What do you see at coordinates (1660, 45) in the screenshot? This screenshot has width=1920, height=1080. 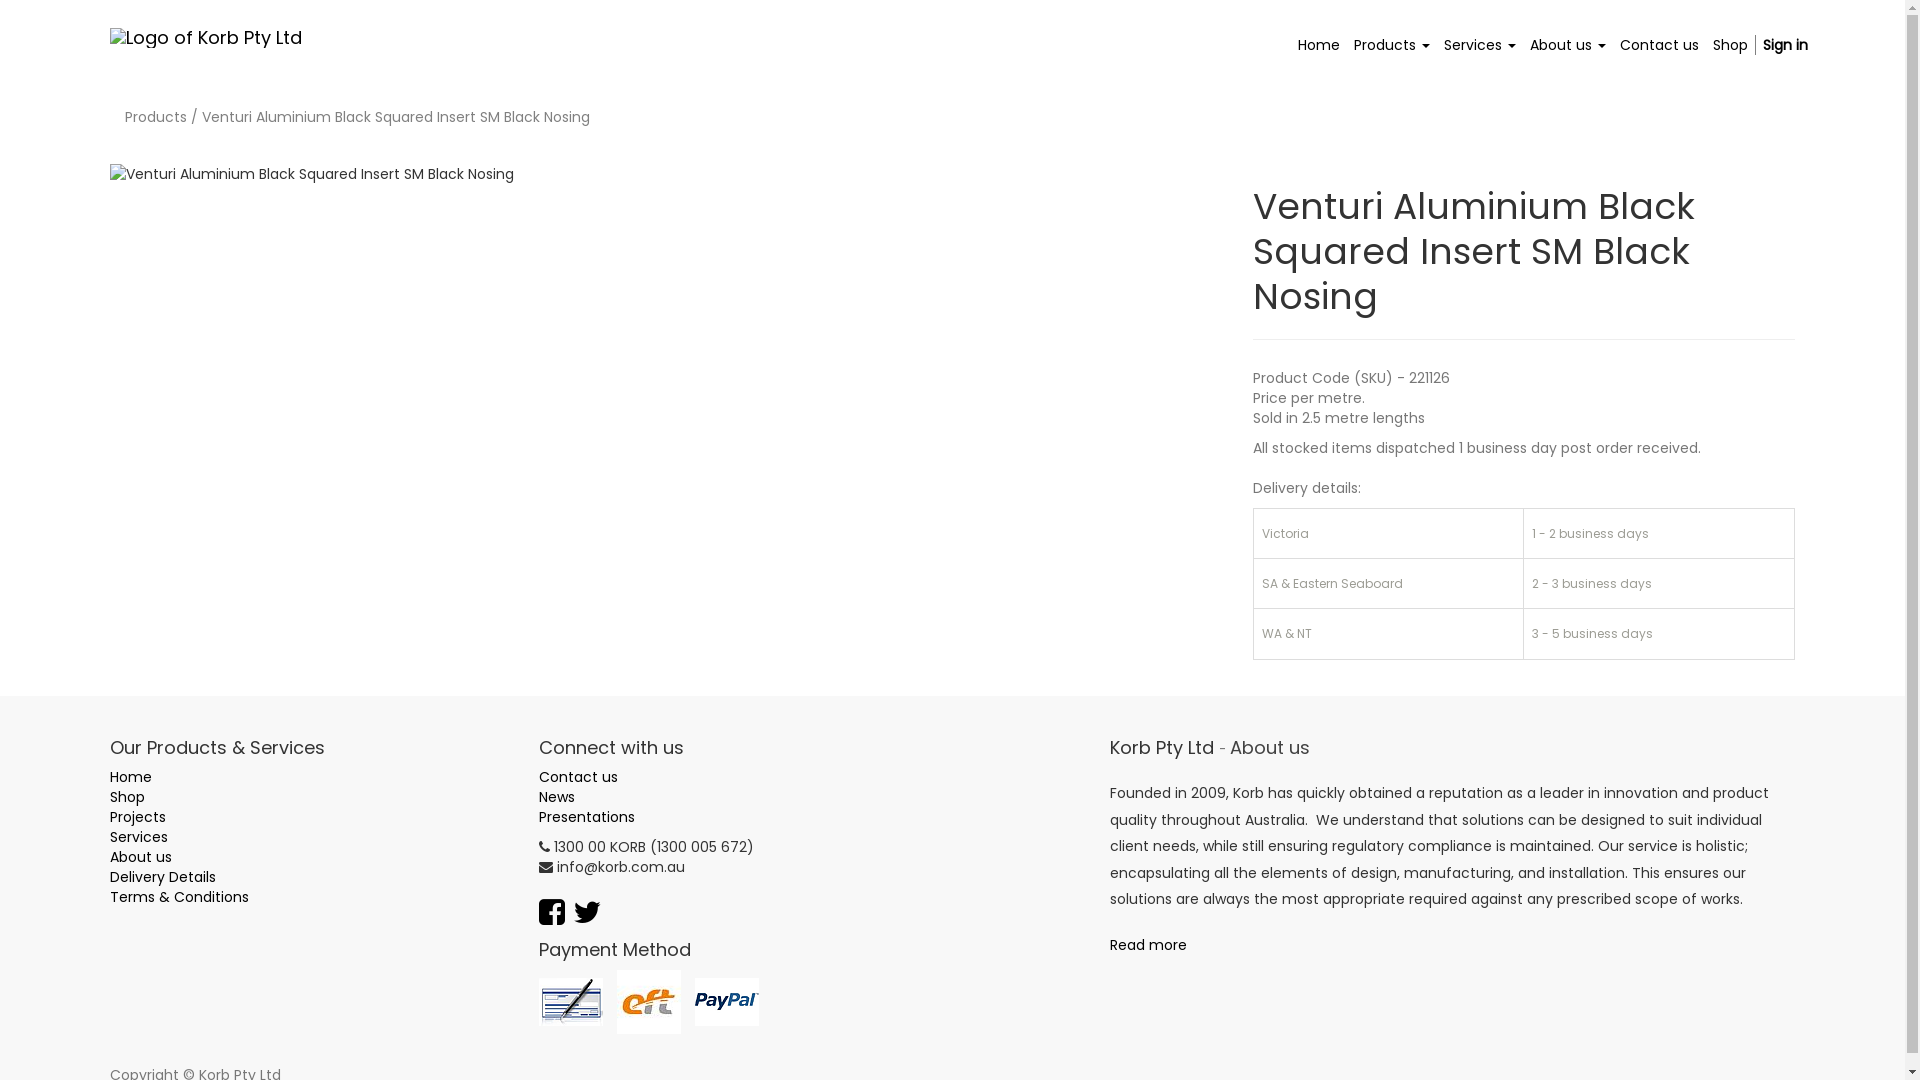 I see `Contact us` at bounding box center [1660, 45].